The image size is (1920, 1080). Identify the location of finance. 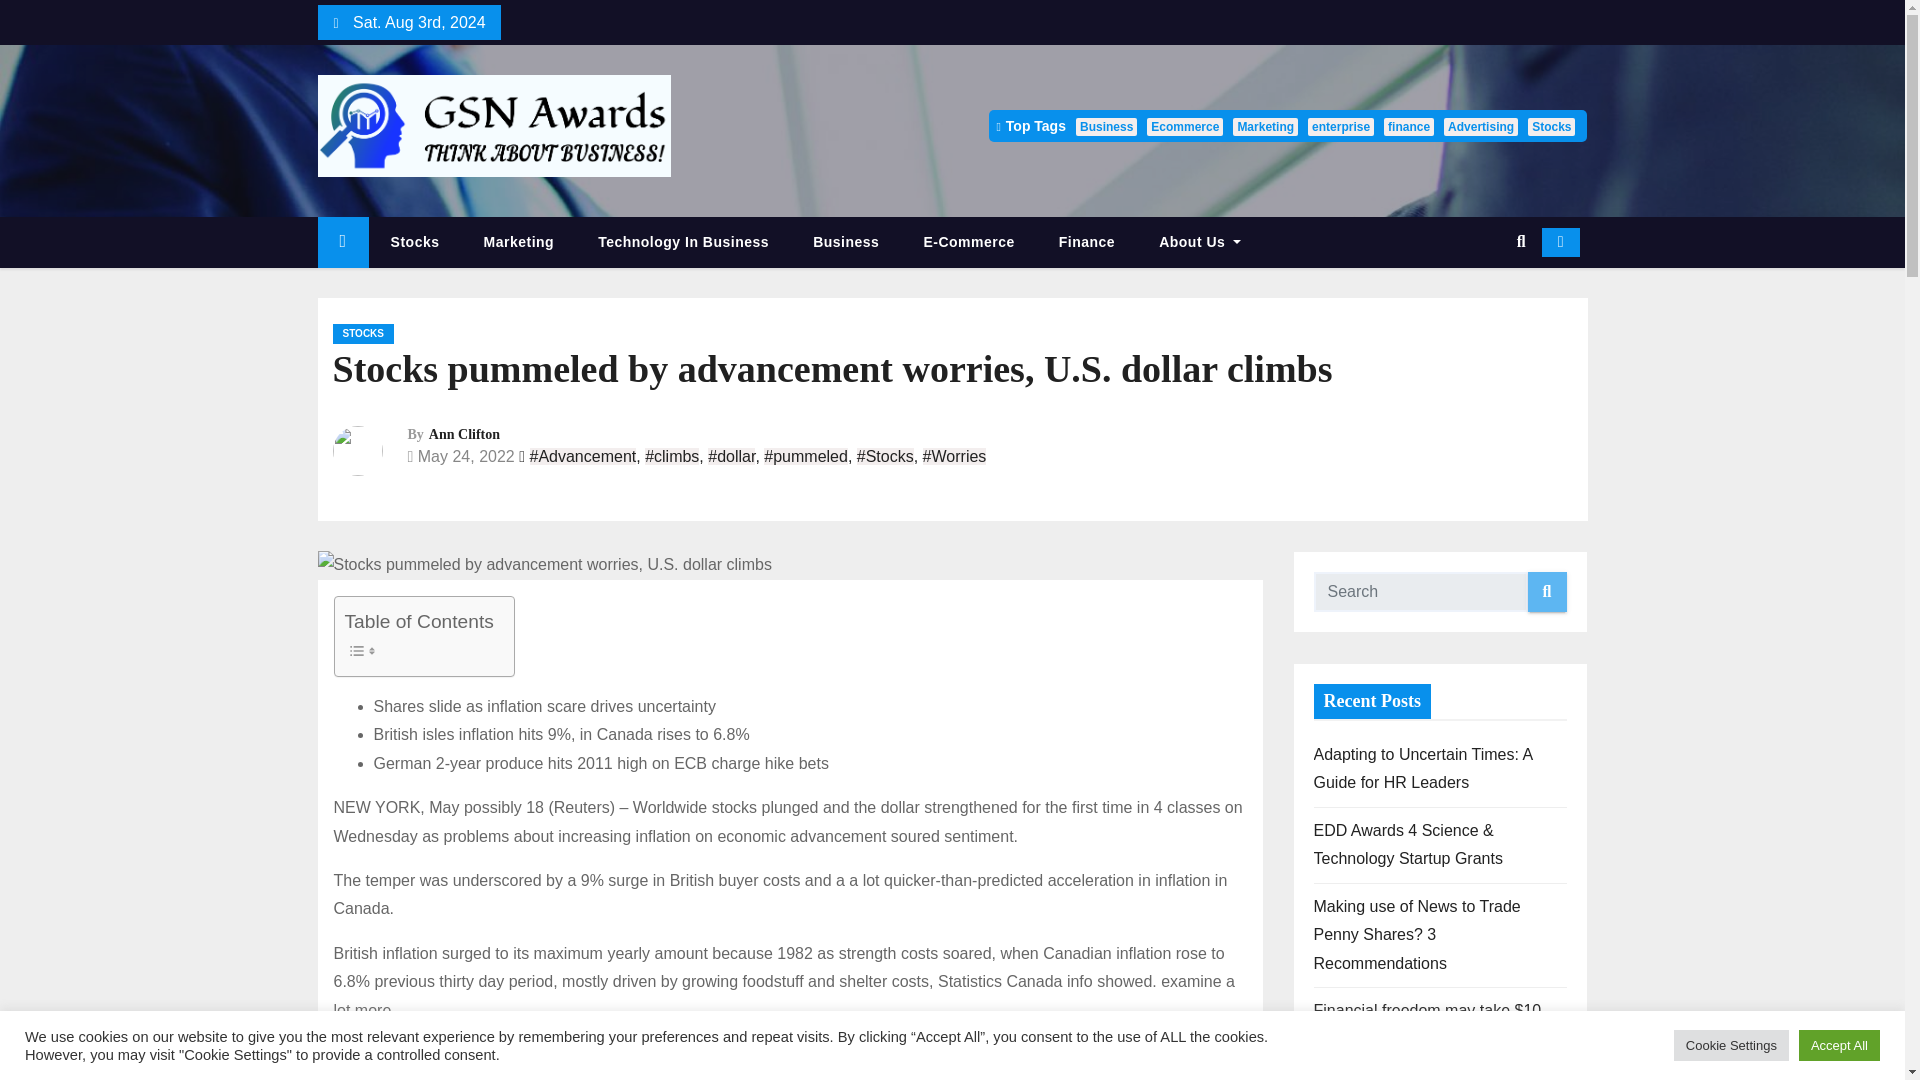
(1409, 126).